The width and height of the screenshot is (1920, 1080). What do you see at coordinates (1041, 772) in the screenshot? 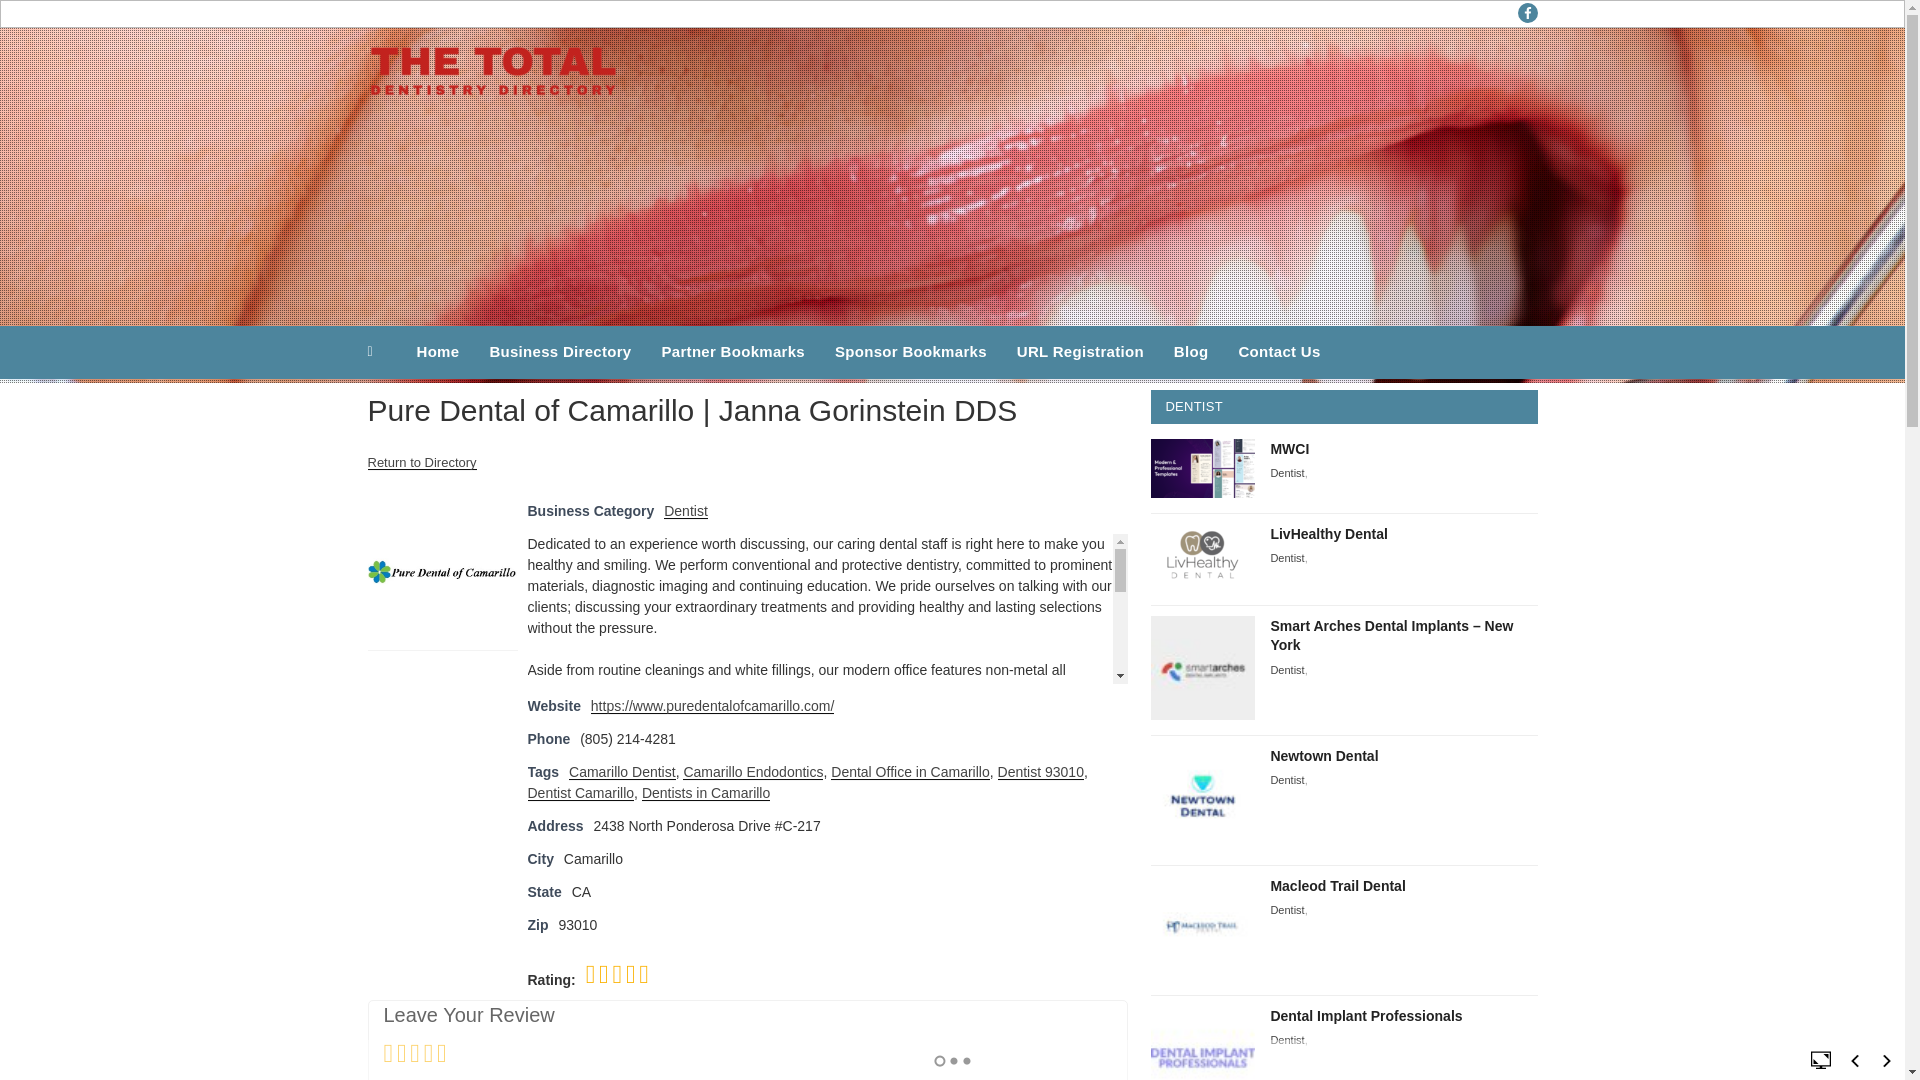
I see `Dentist 93010` at bounding box center [1041, 772].